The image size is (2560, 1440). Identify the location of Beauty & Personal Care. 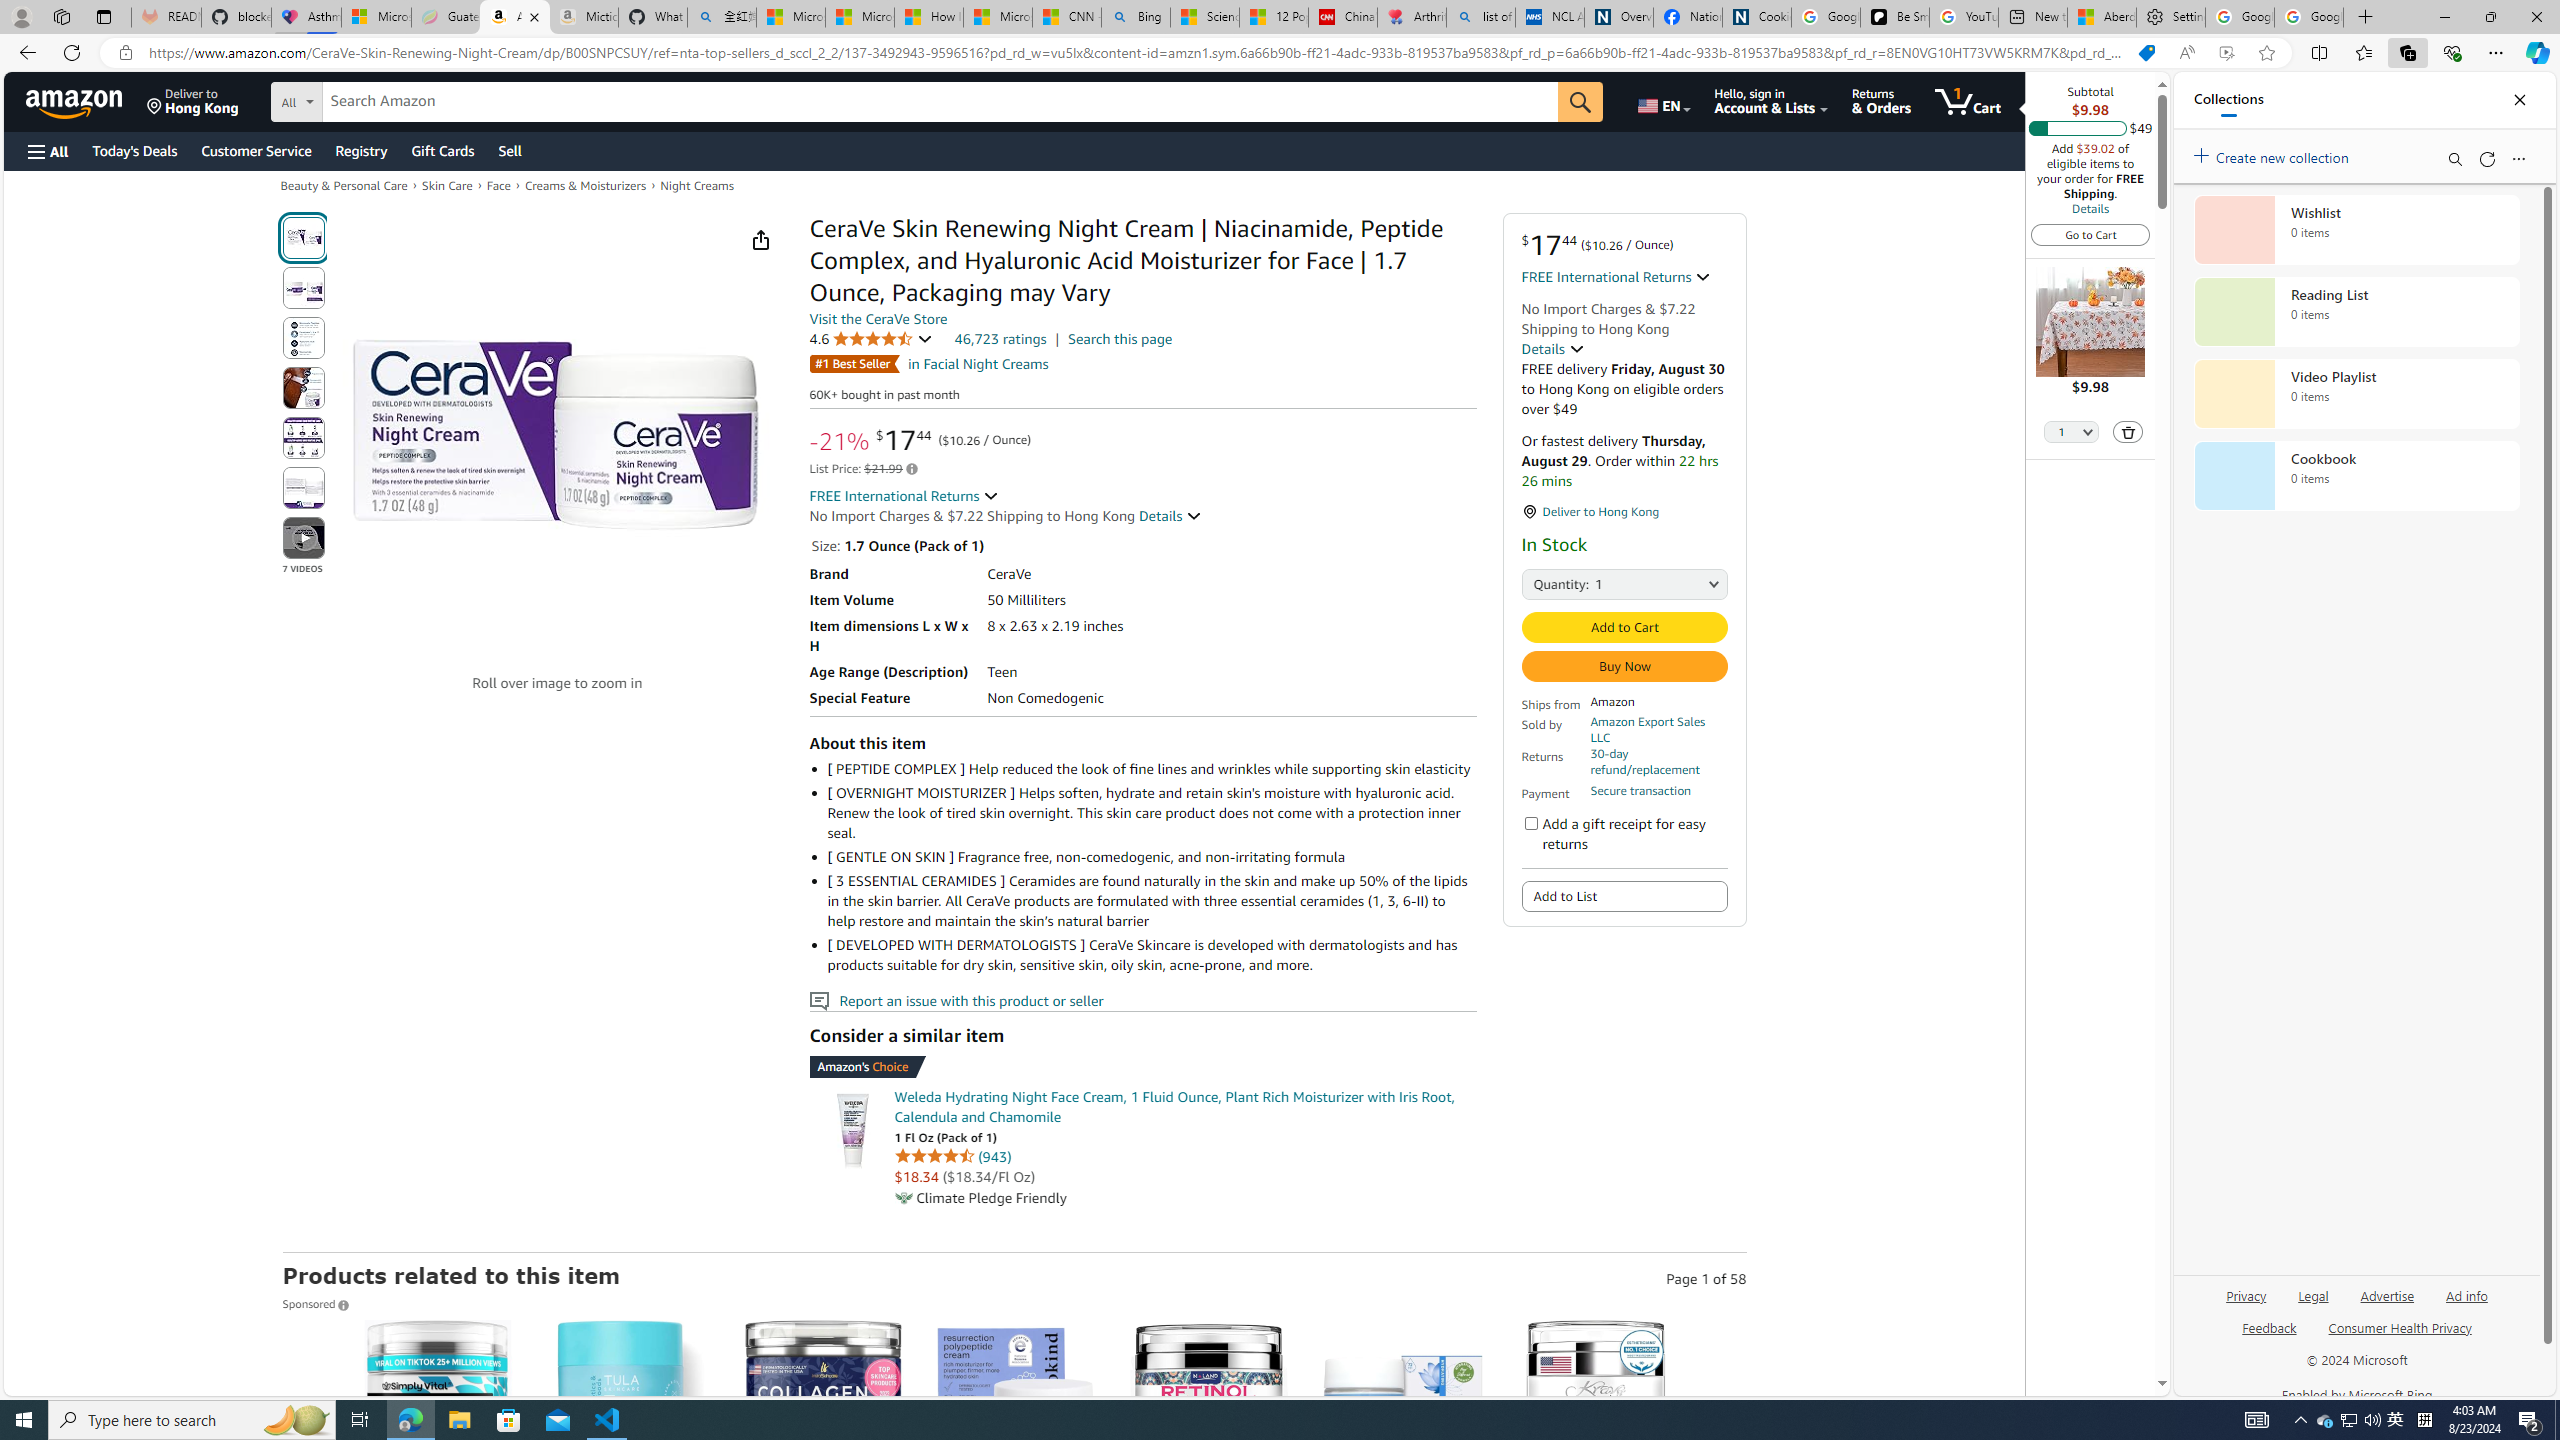
(343, 185).